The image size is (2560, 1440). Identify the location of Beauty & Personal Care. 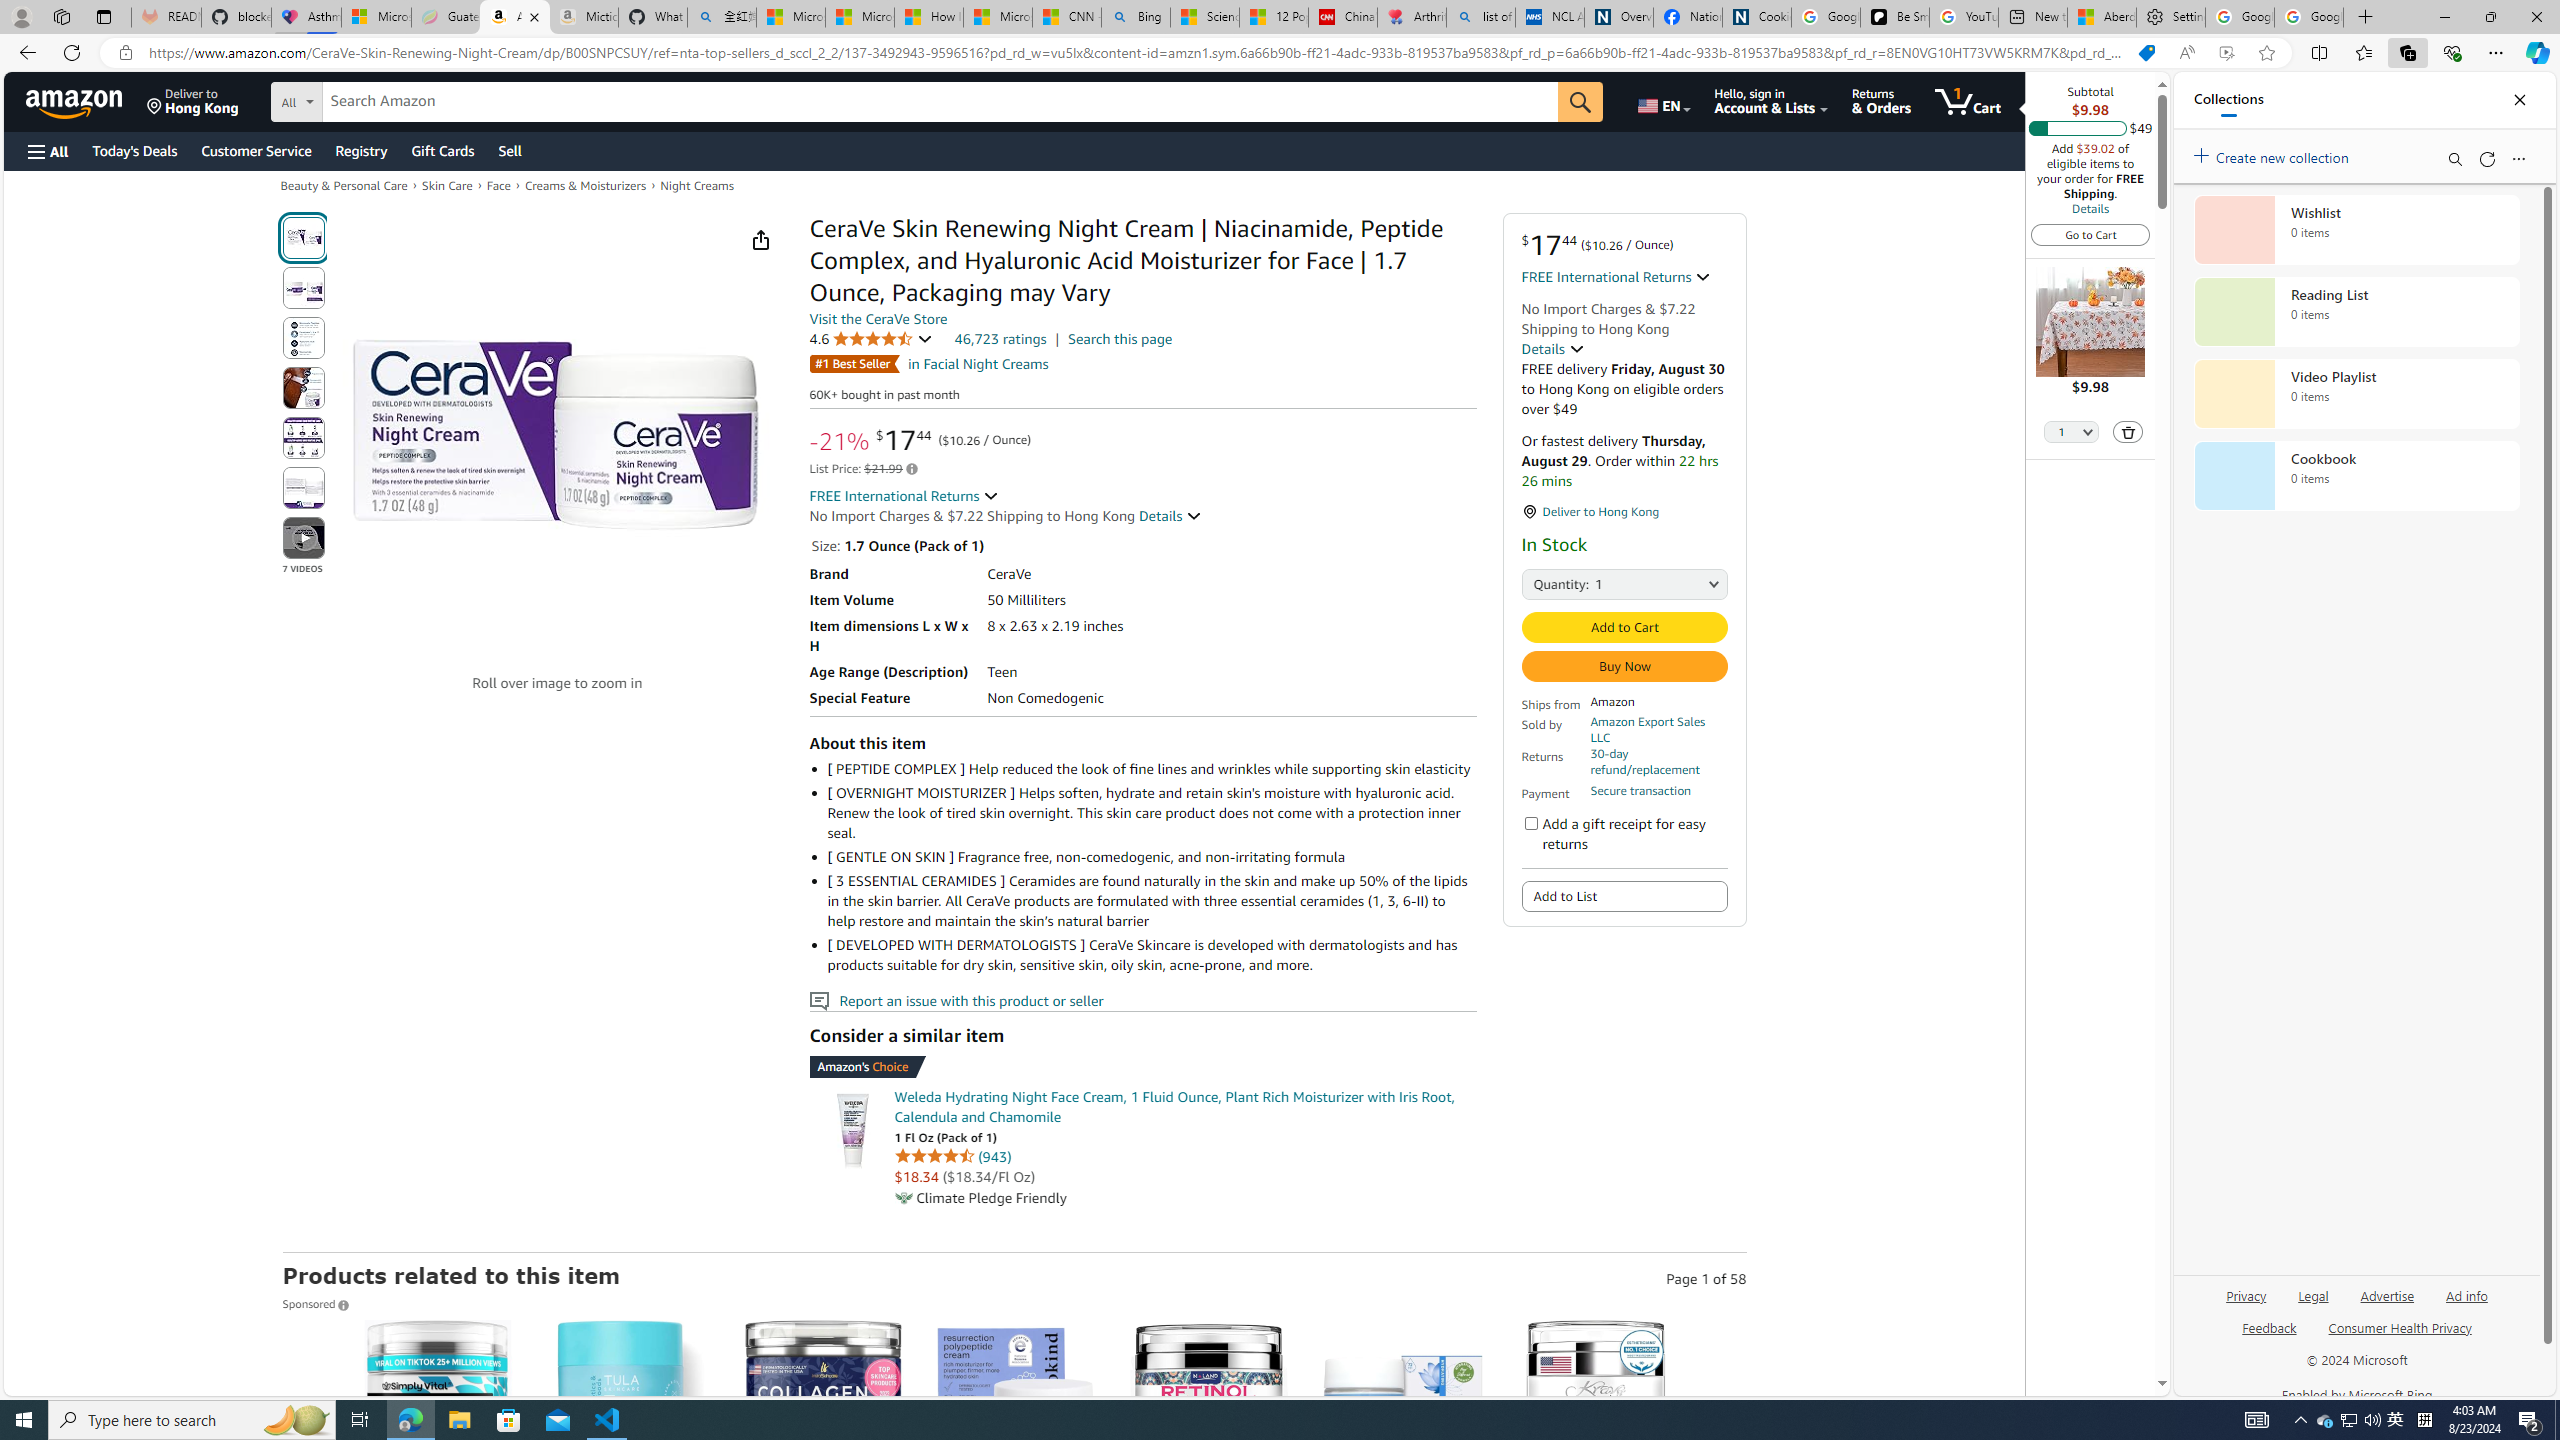
(343, 185).